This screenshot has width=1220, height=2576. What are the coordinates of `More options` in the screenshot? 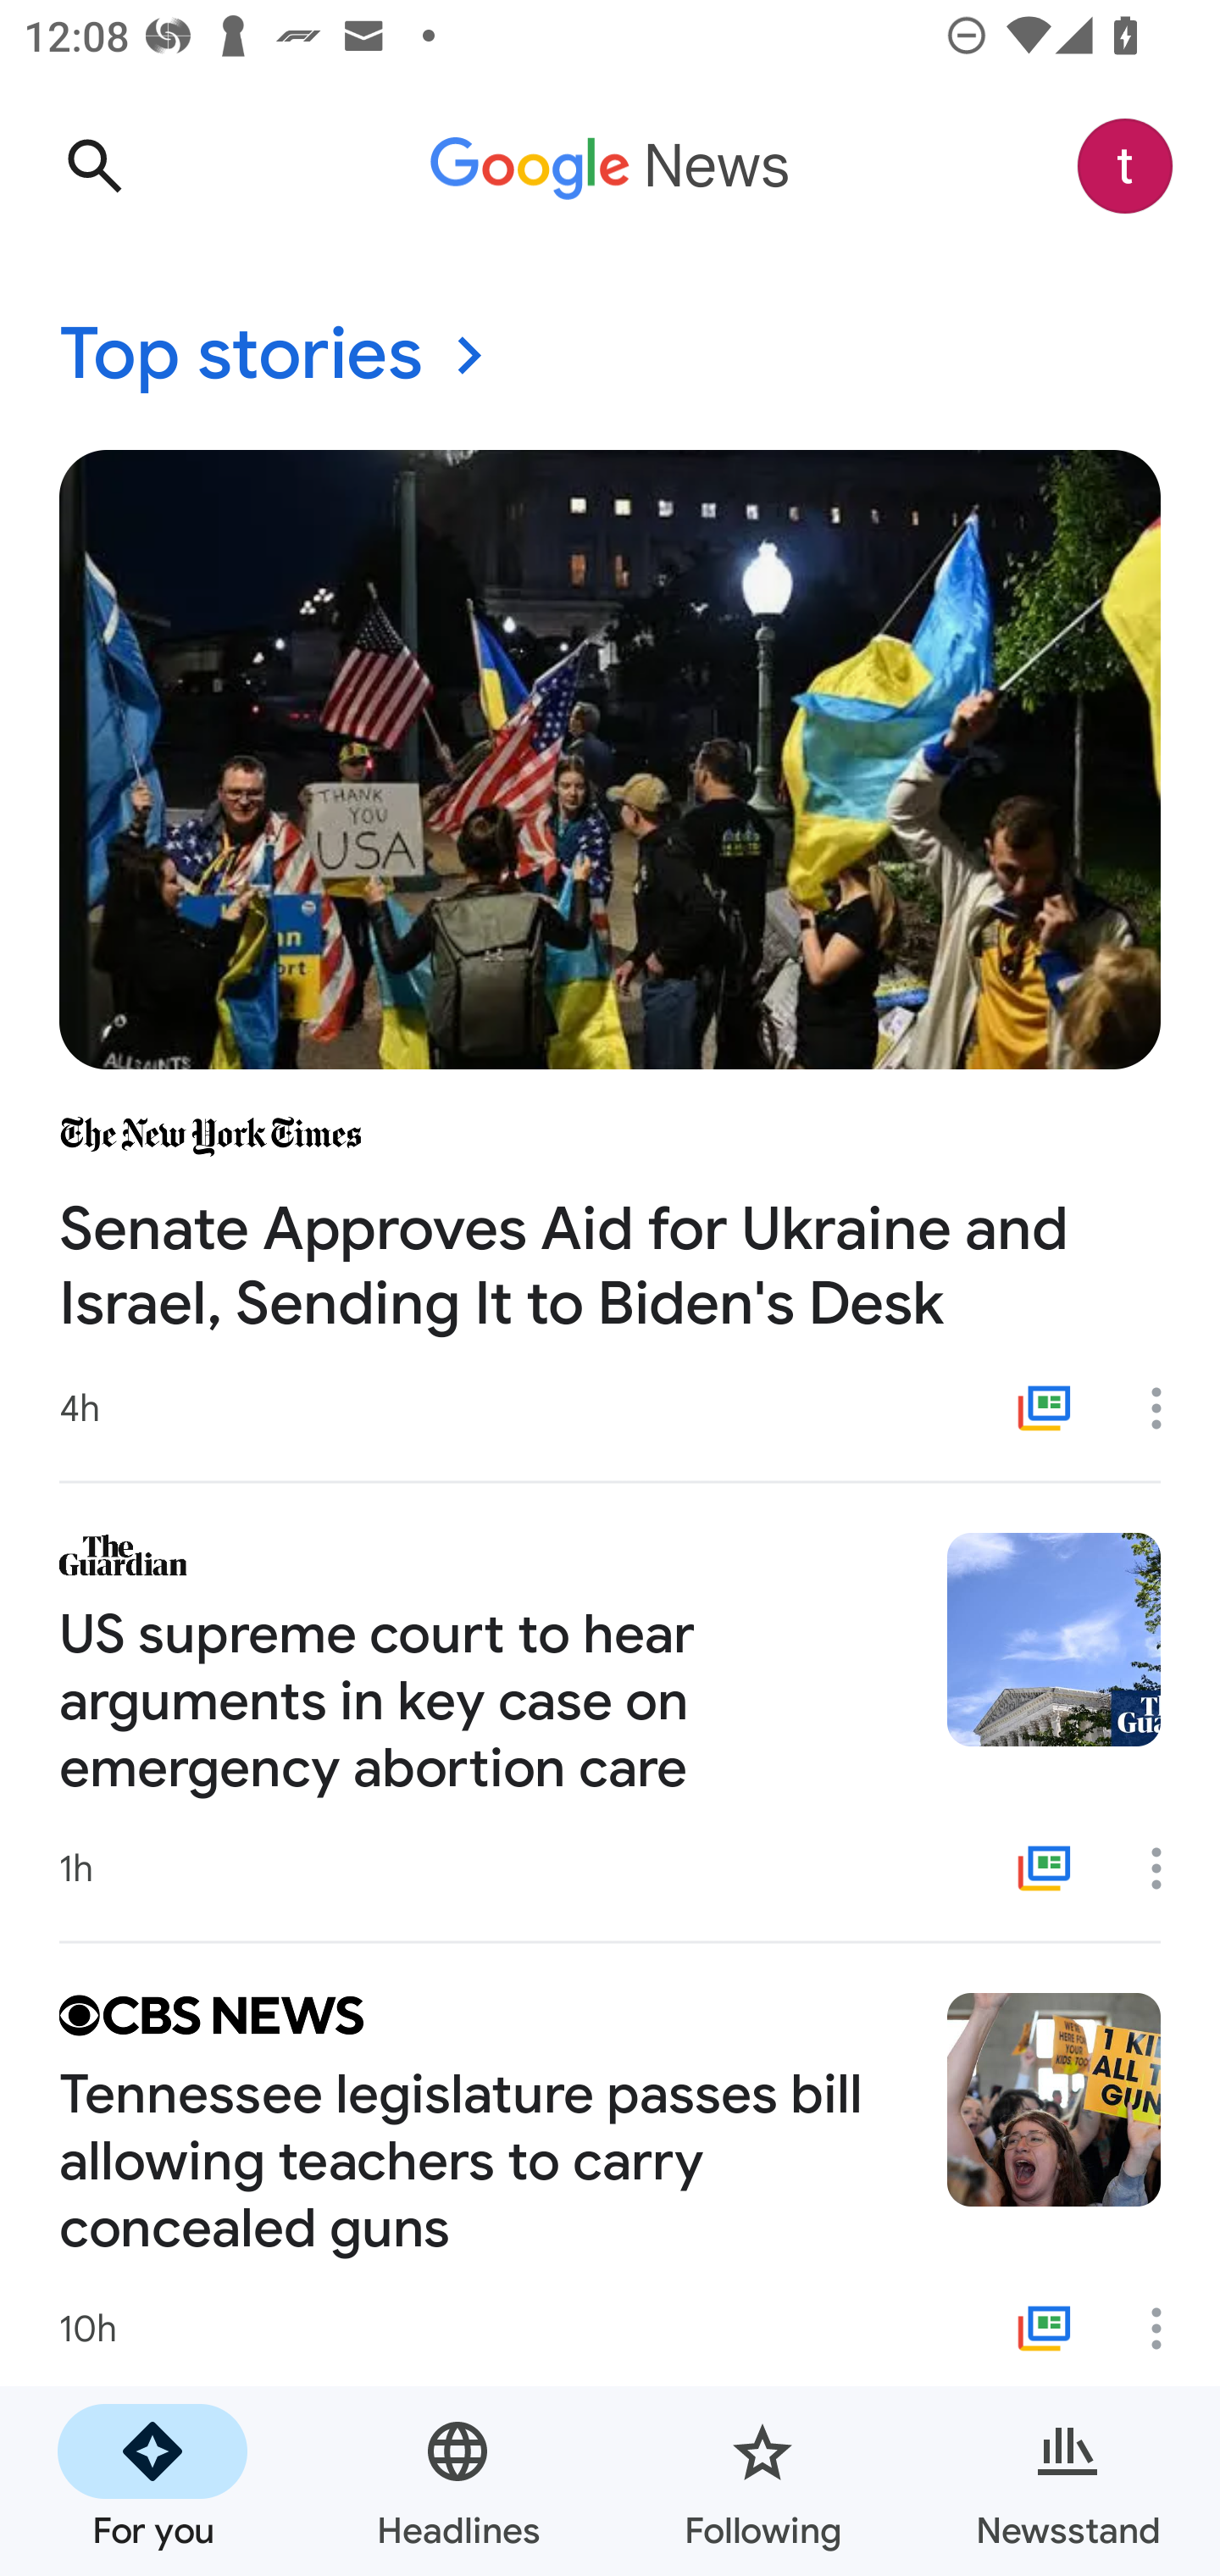 It's located at (1167, 2329).